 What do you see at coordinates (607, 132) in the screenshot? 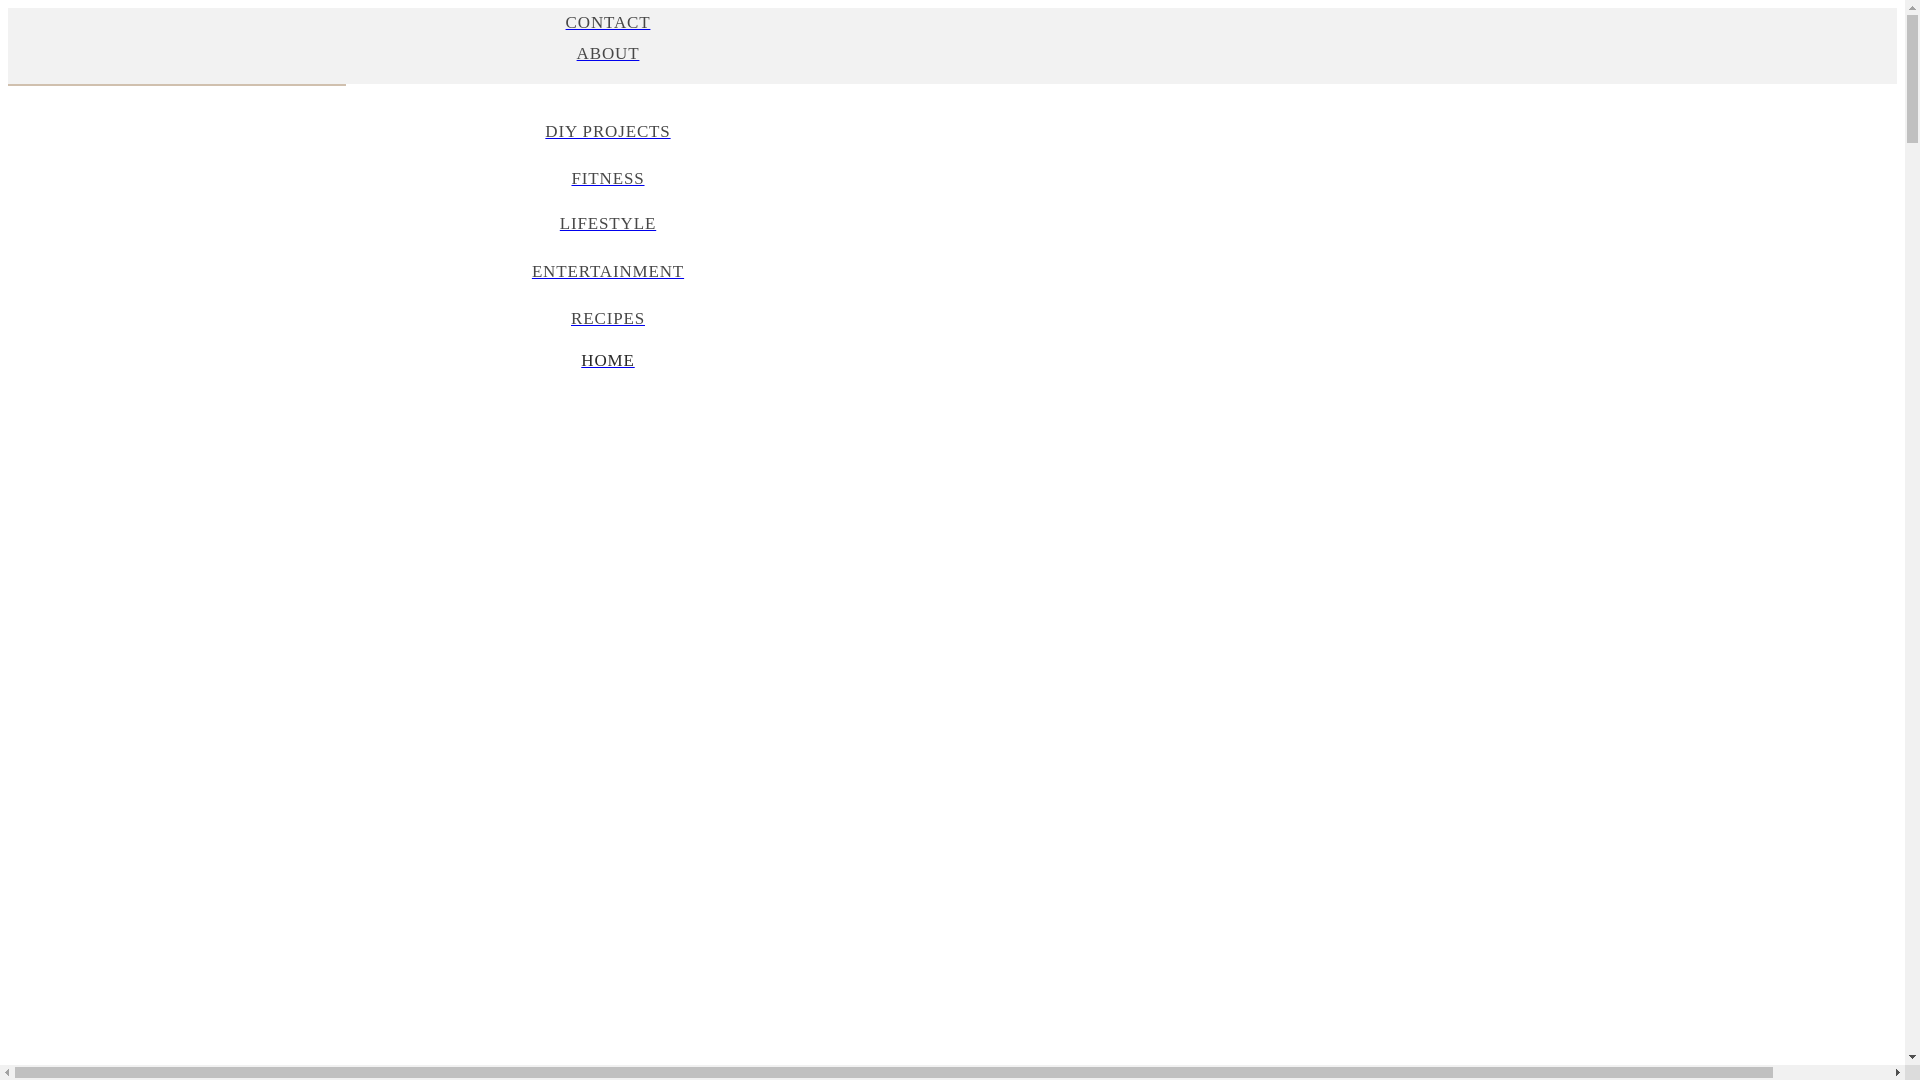
I see `DIY PROJECTS` at bounding box center [607, 132].